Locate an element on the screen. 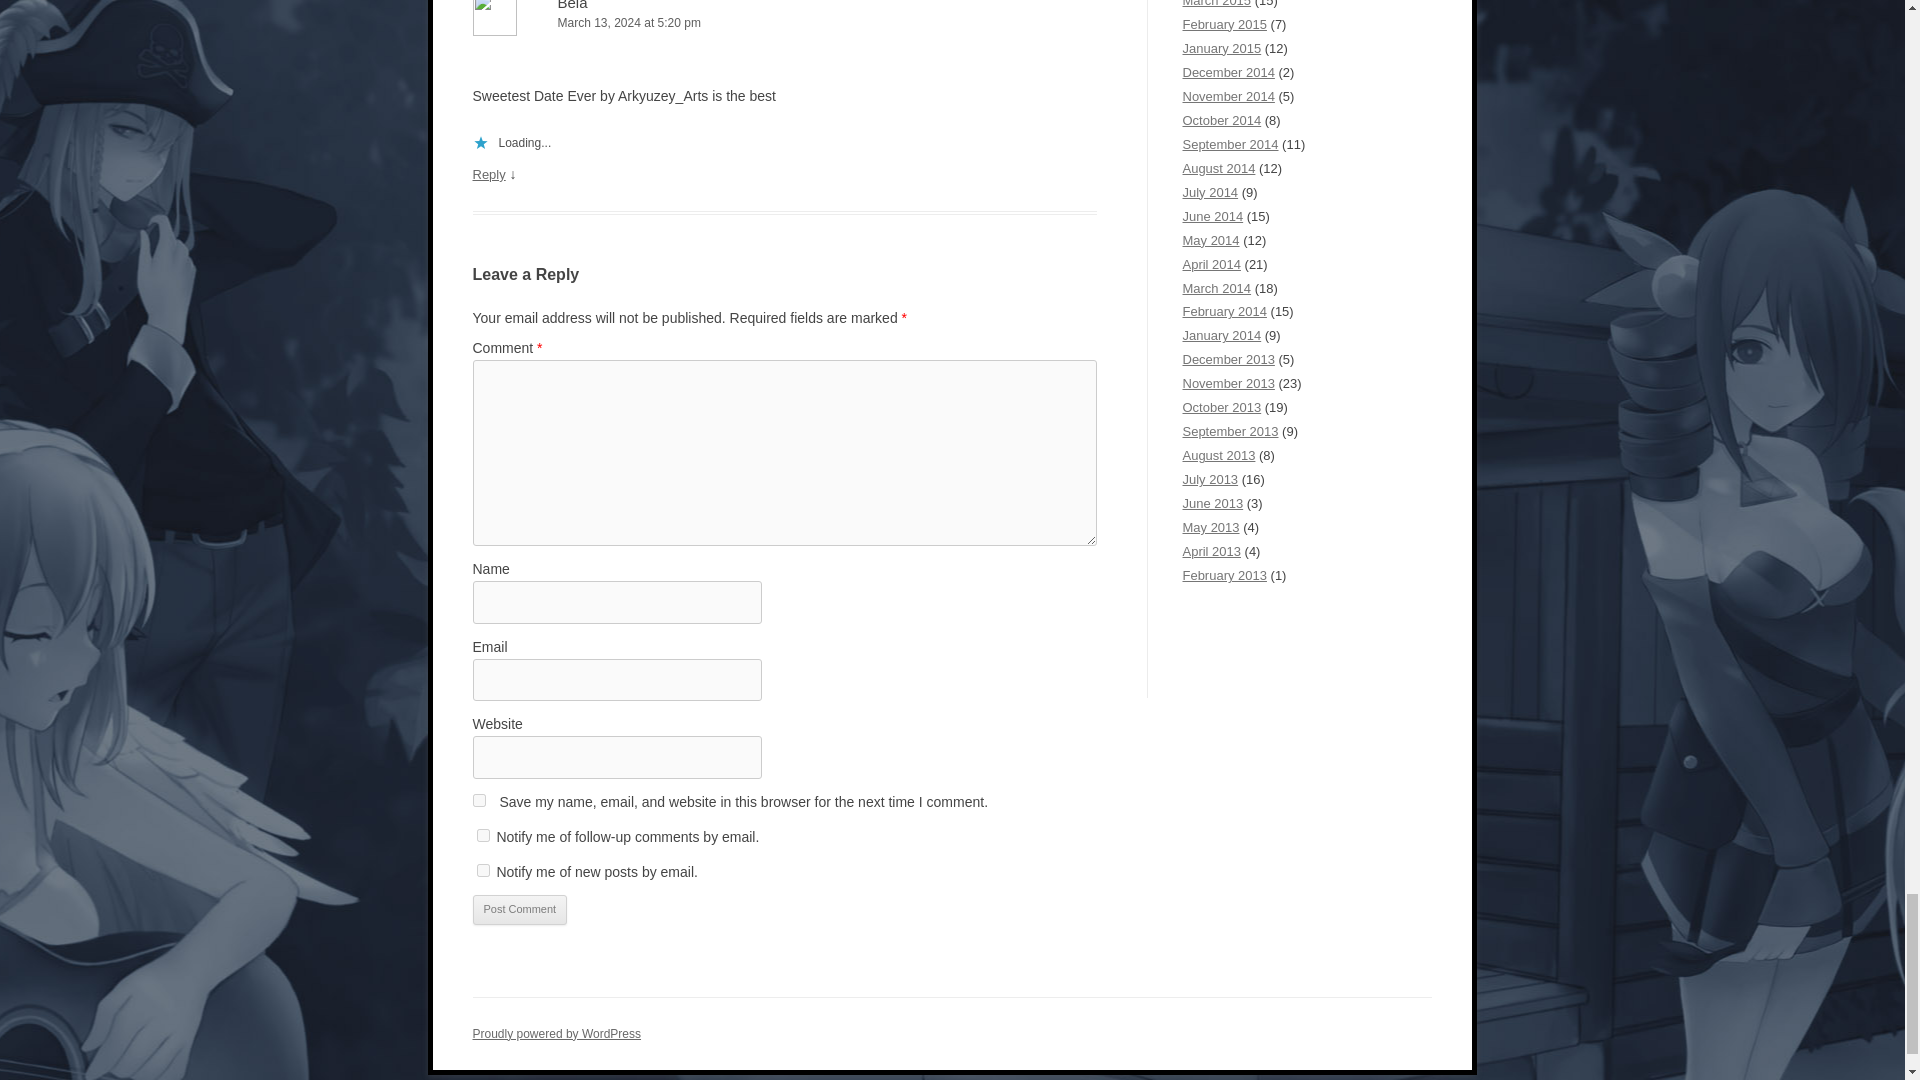 This screenshot has height=1080, width=1920. Post Comment is located at coordinates (519, 910).